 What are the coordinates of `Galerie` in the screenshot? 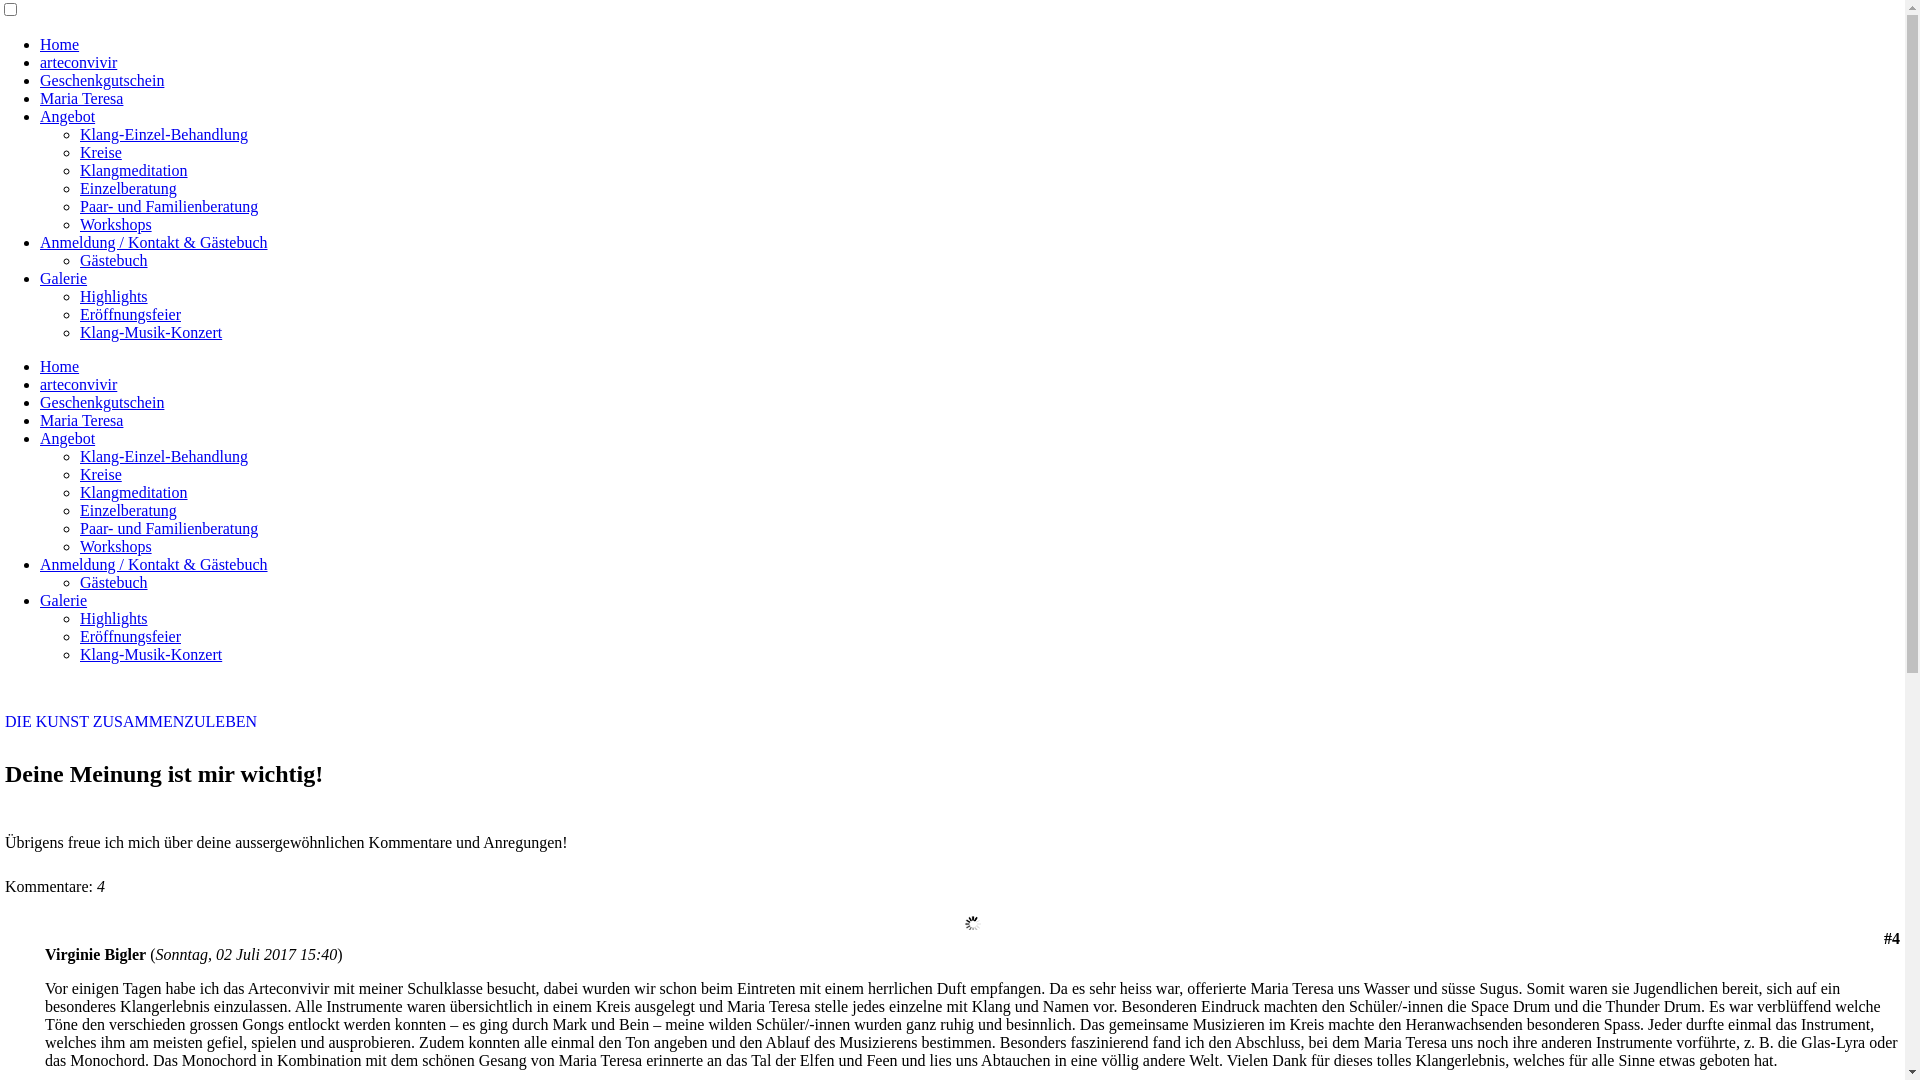 It's located at (64, 278).